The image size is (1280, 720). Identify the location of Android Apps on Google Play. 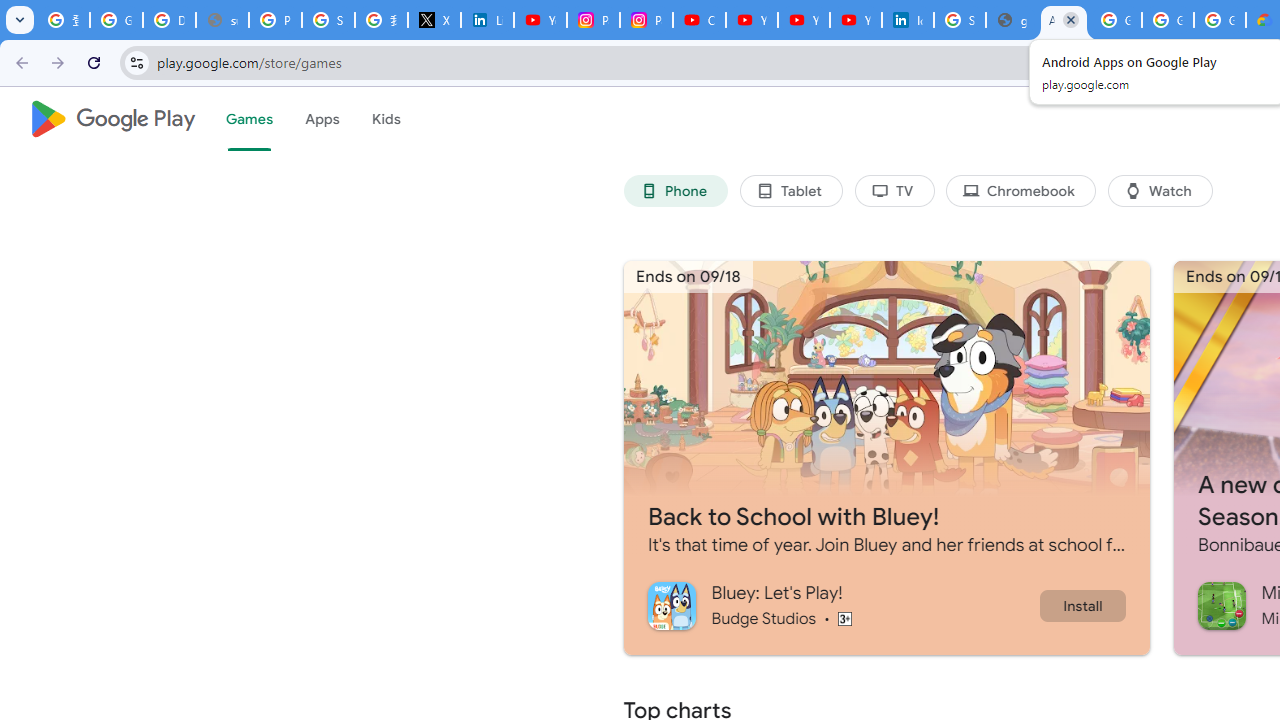
(1064, 20).